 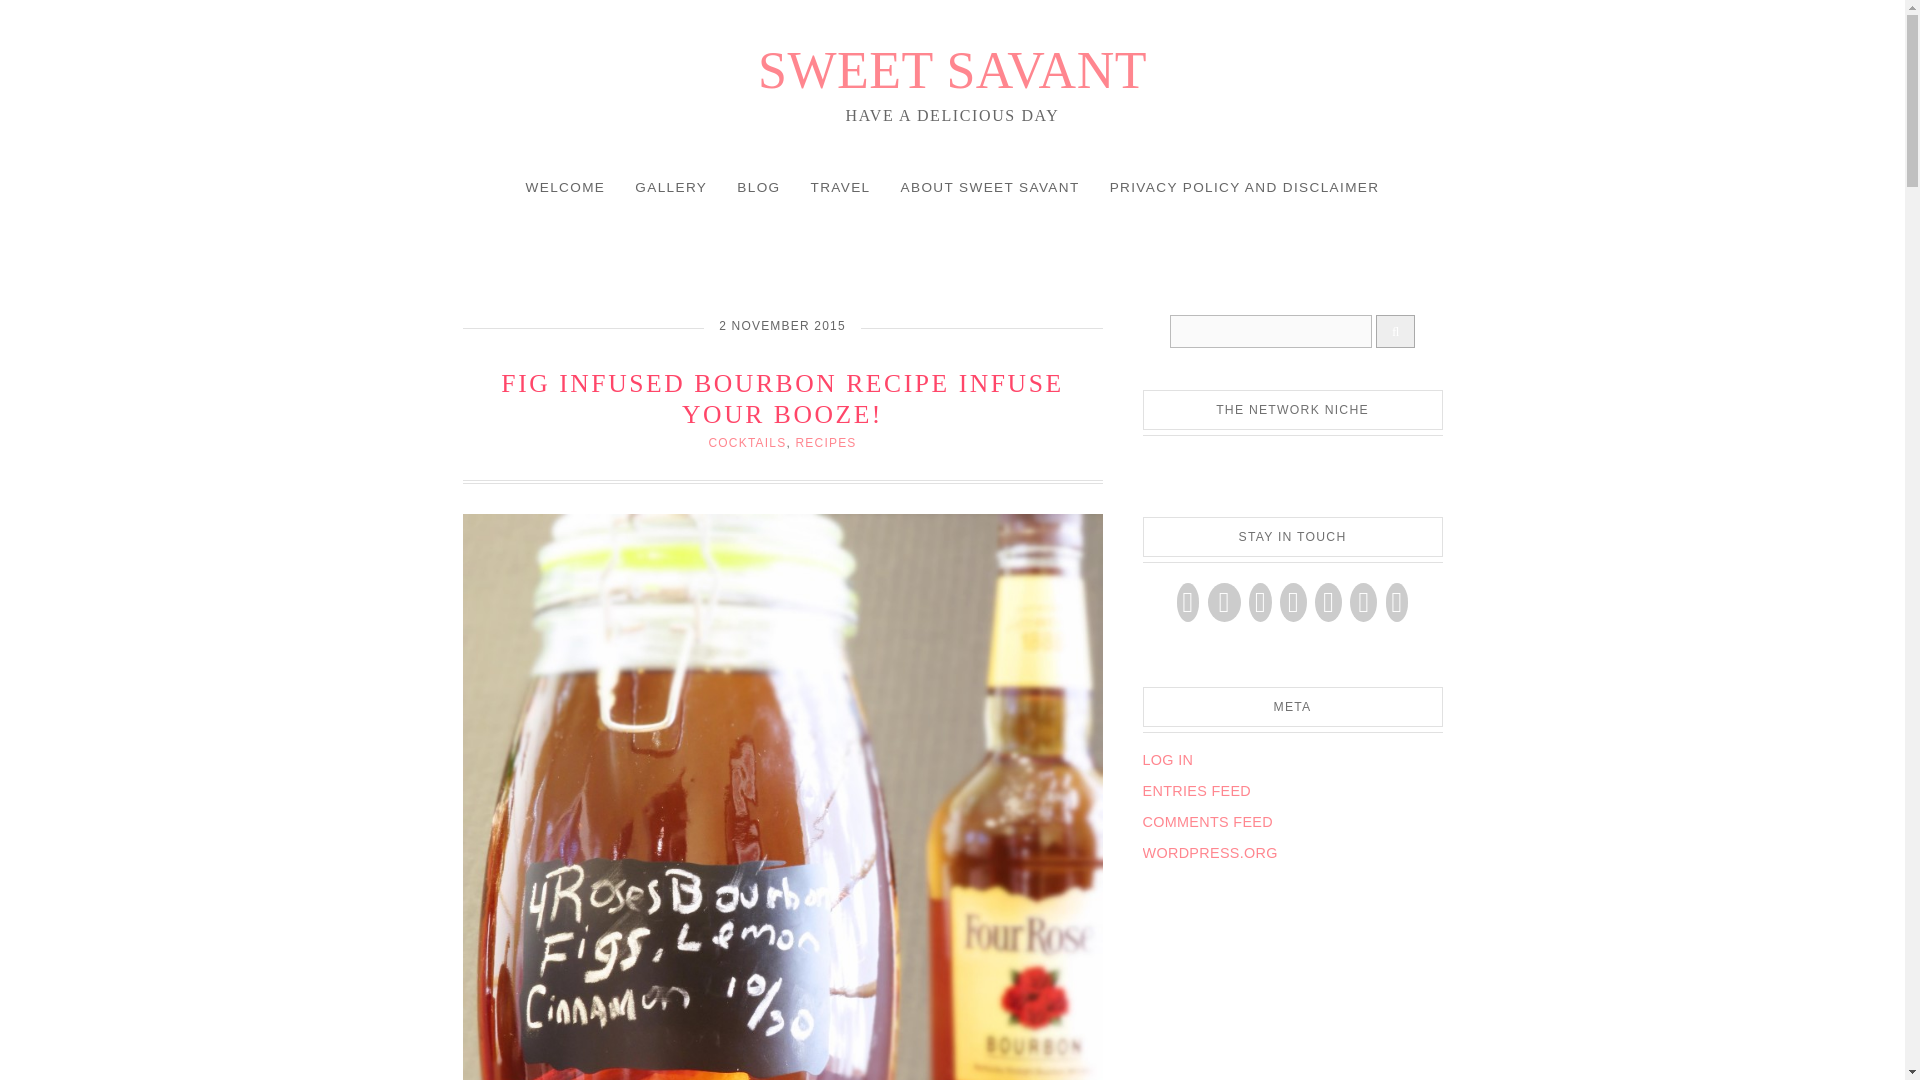 What do you see at coordinates (840, 188) in the screenshot?
I see `TRAVEL` at bounding box center [840, 188].